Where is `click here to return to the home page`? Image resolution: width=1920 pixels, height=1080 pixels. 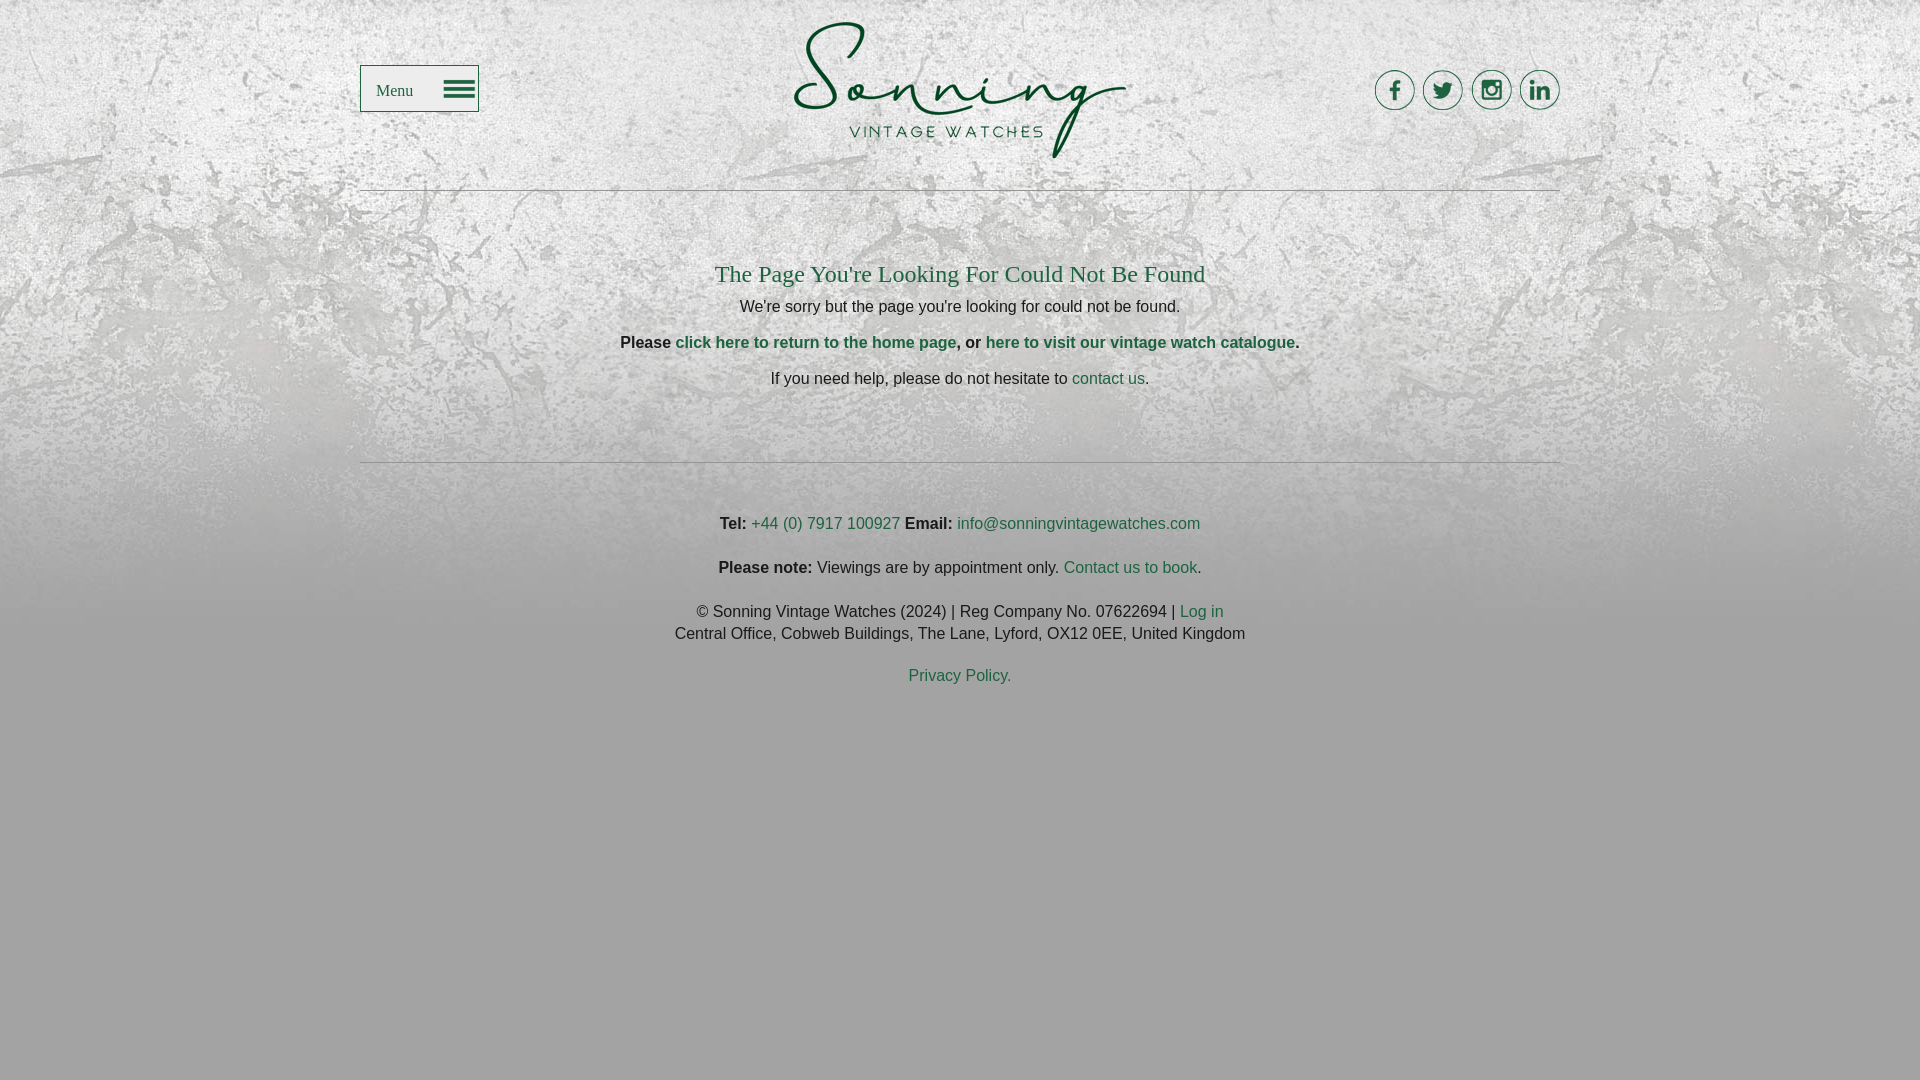 click here to return to the home page is located at coordinates (816, 342).